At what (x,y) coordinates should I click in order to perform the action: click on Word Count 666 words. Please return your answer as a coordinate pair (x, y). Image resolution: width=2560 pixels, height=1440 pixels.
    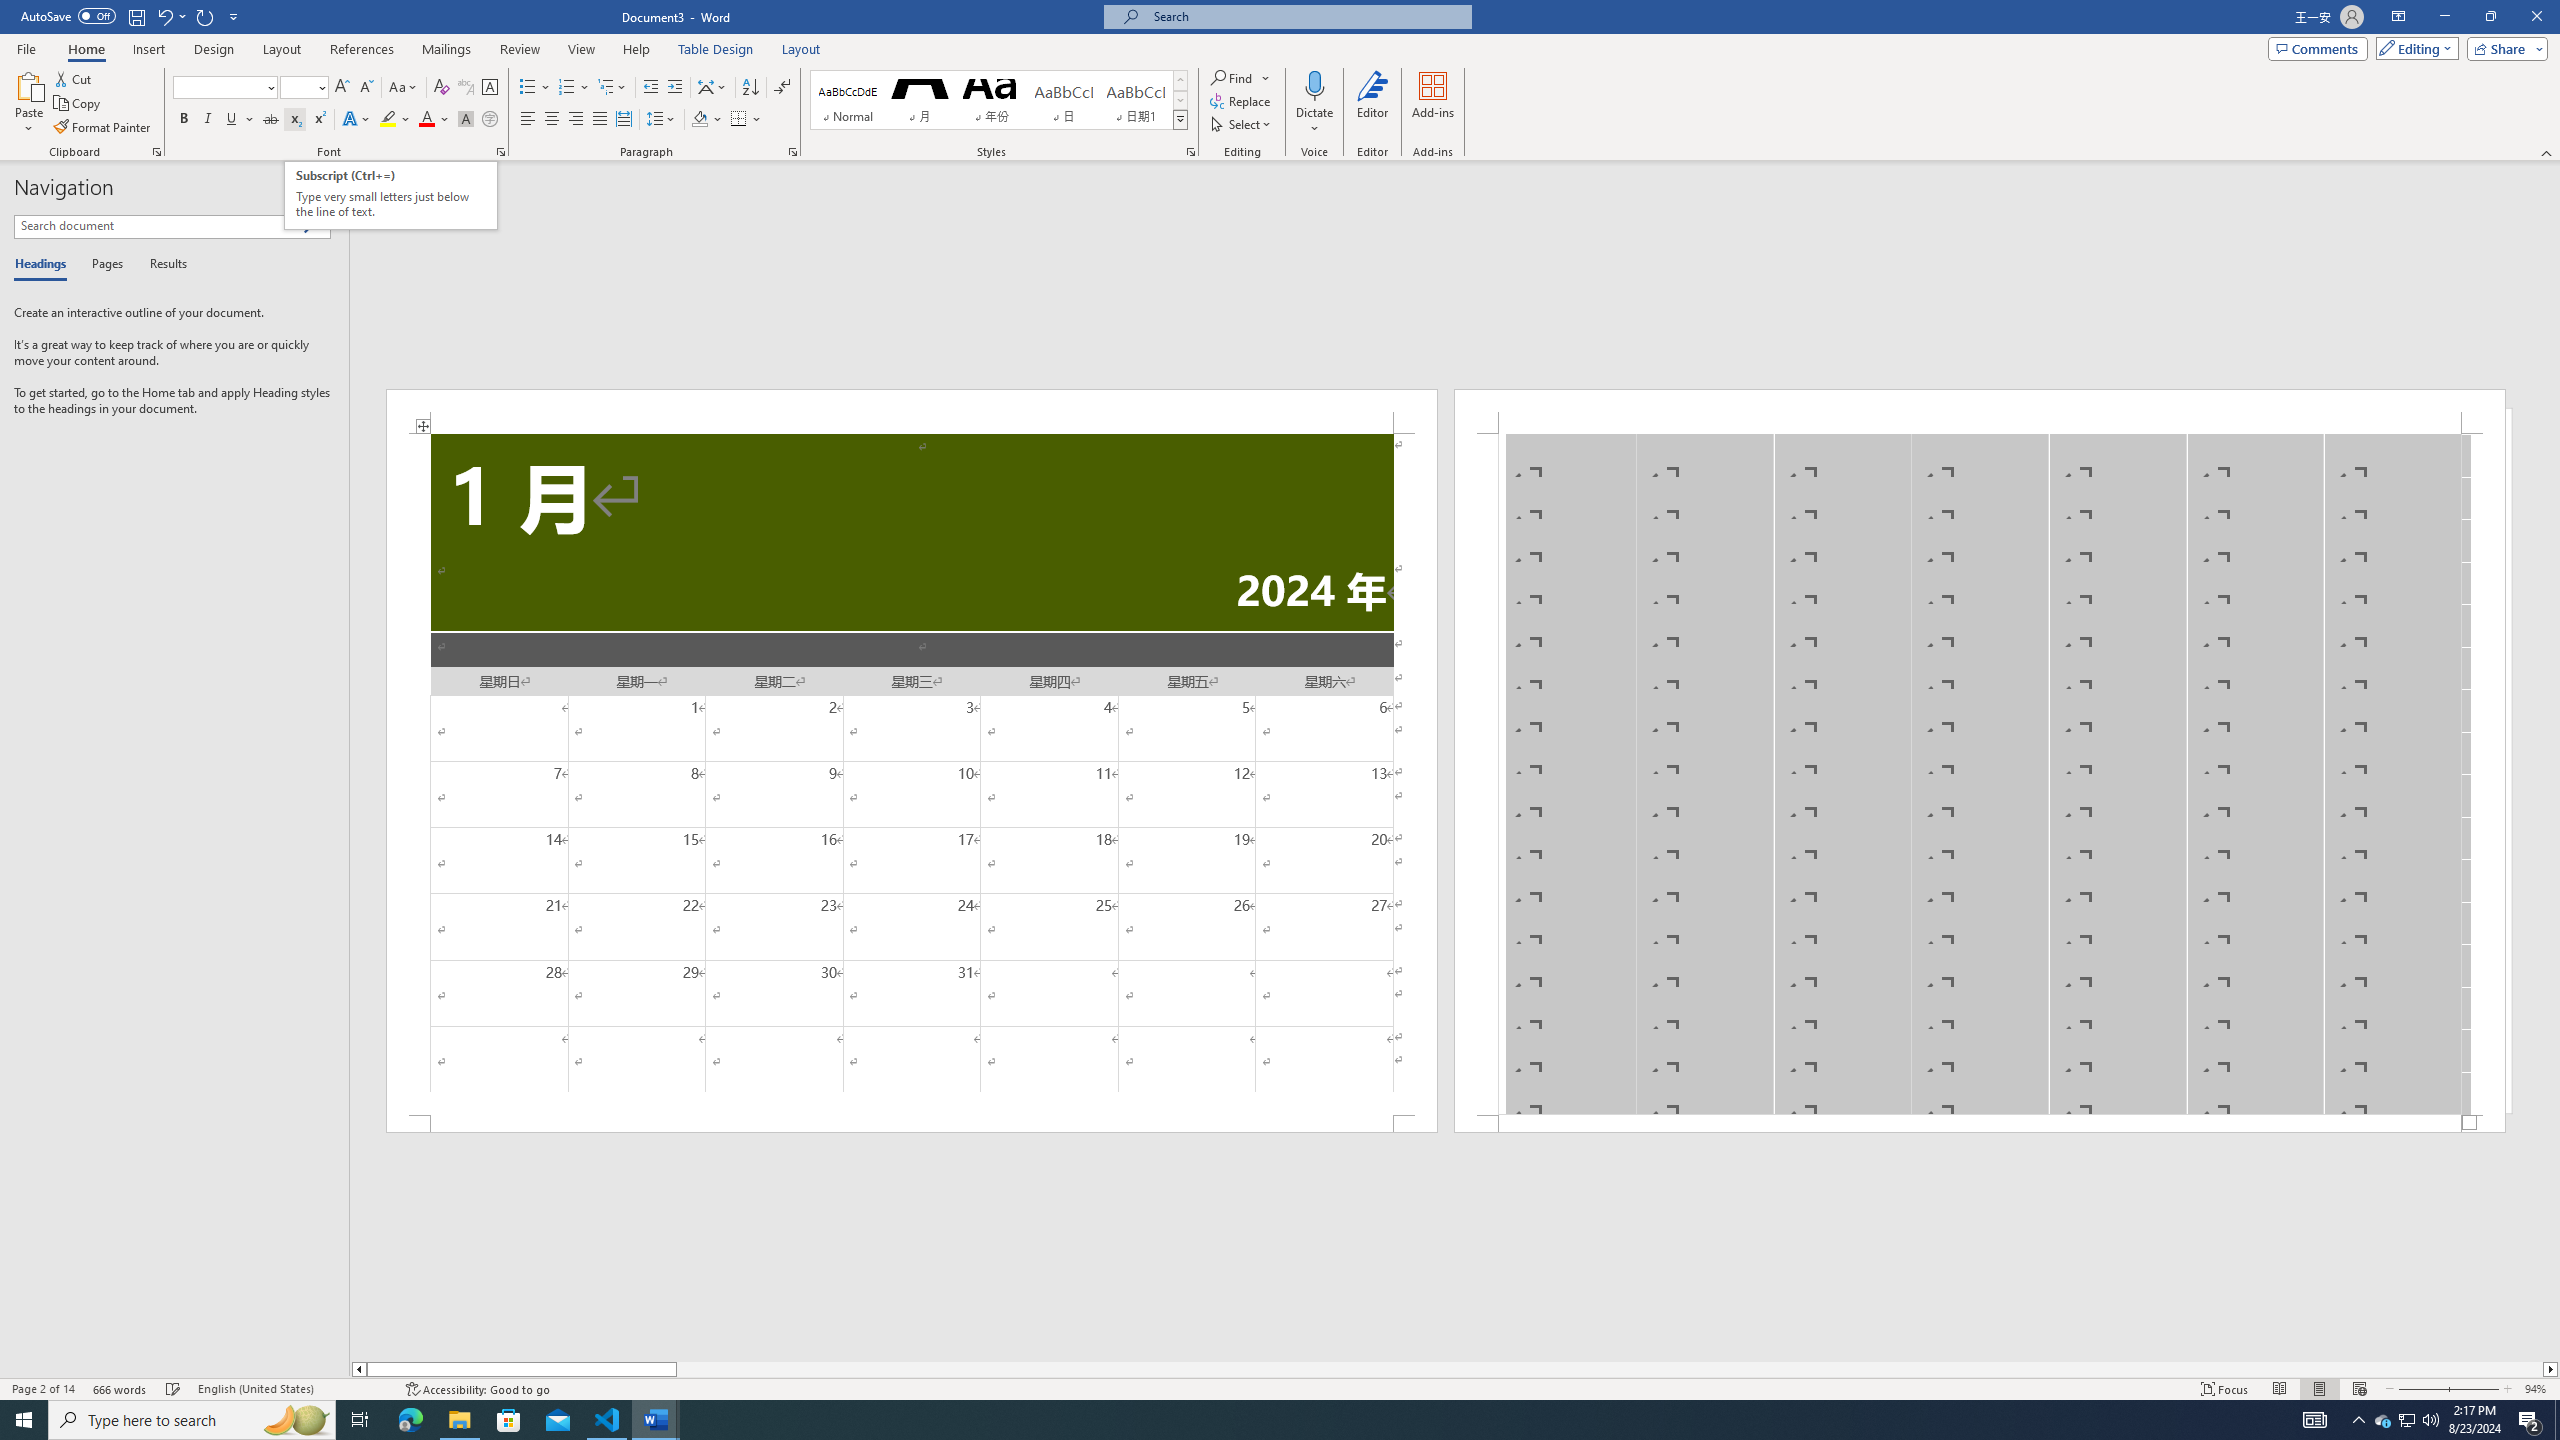
    Looking at the image, I should click on (122, 1389).